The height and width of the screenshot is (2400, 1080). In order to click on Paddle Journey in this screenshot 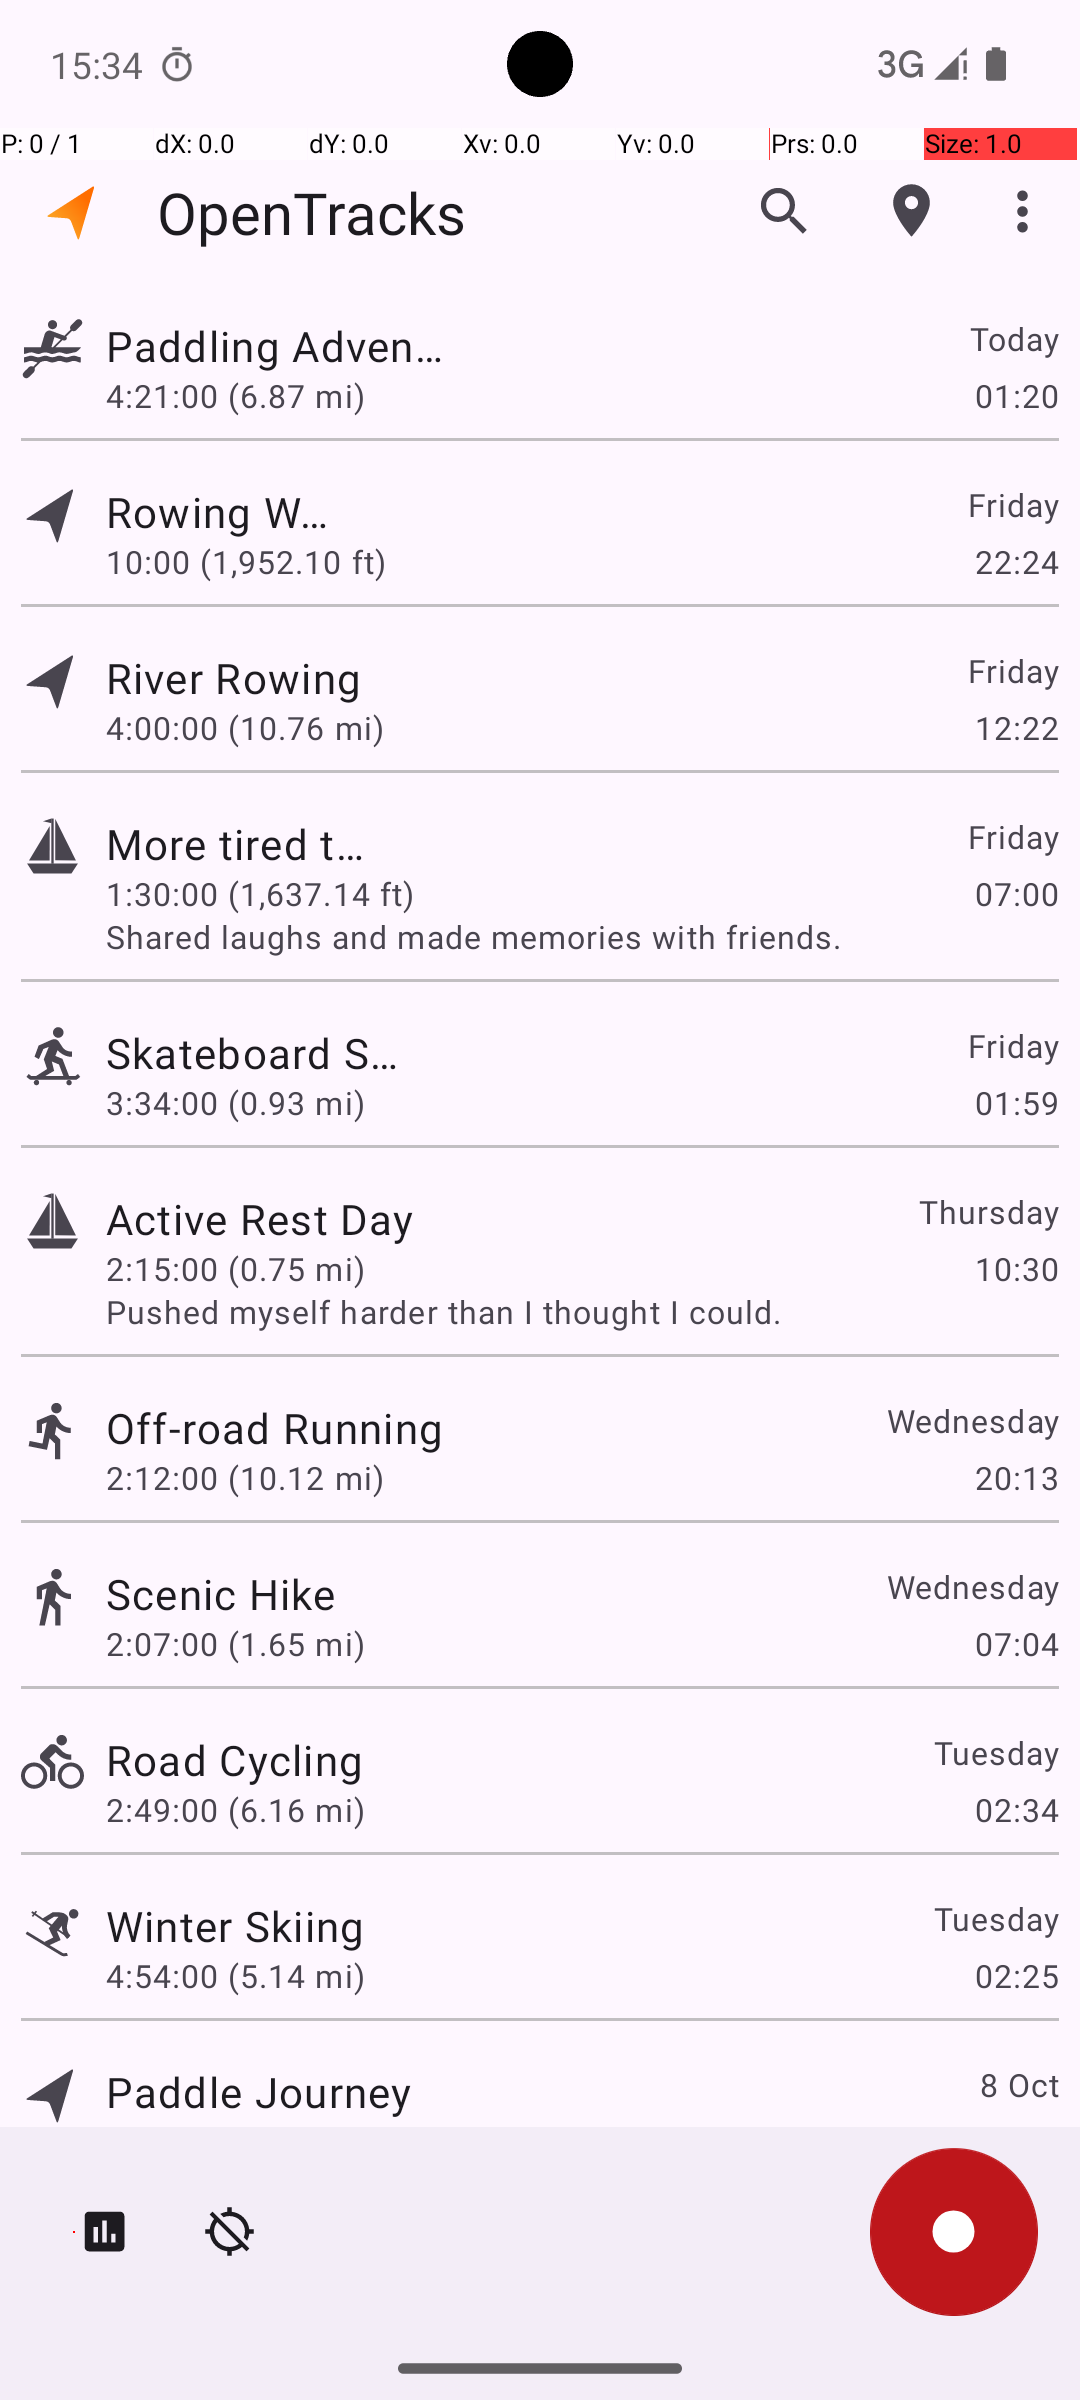, I will do `click(258, 2092)`.